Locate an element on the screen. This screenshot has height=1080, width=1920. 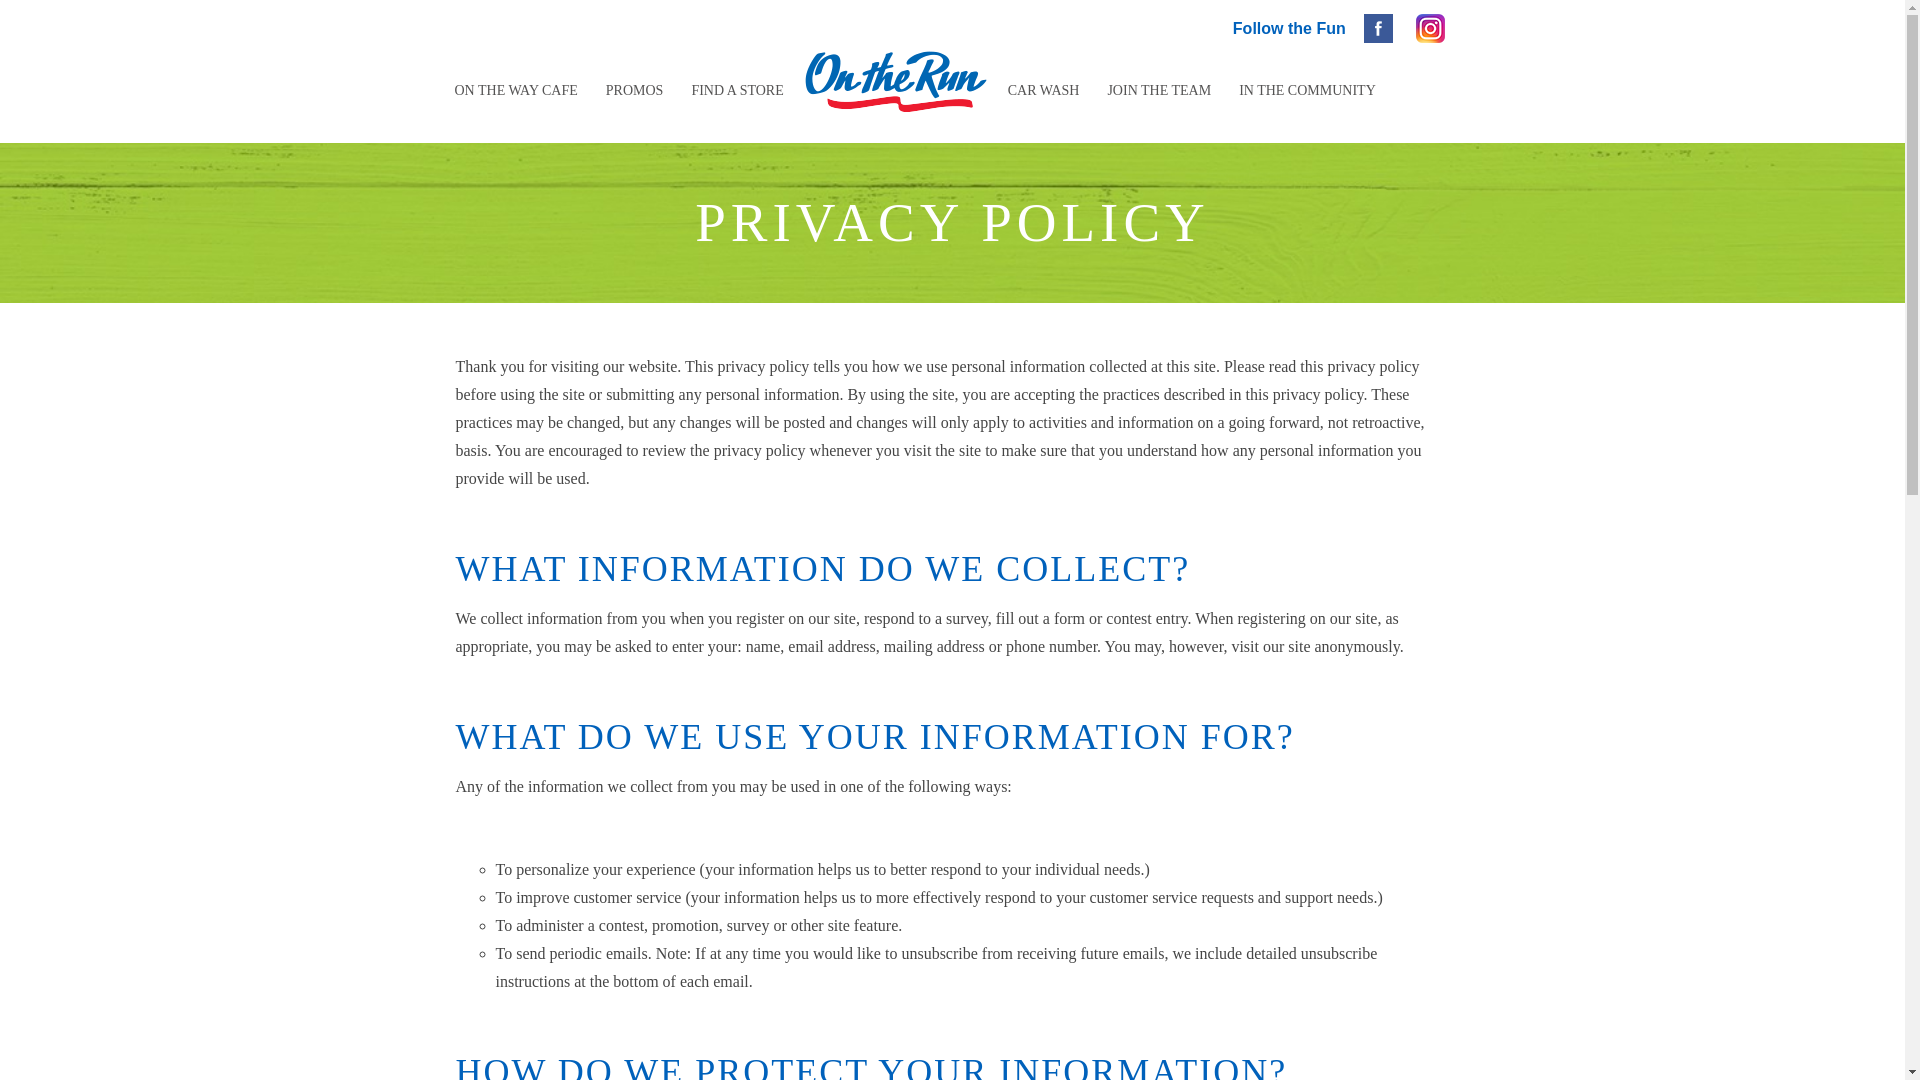
FIND A STORE is located at coordinates (736, 76).